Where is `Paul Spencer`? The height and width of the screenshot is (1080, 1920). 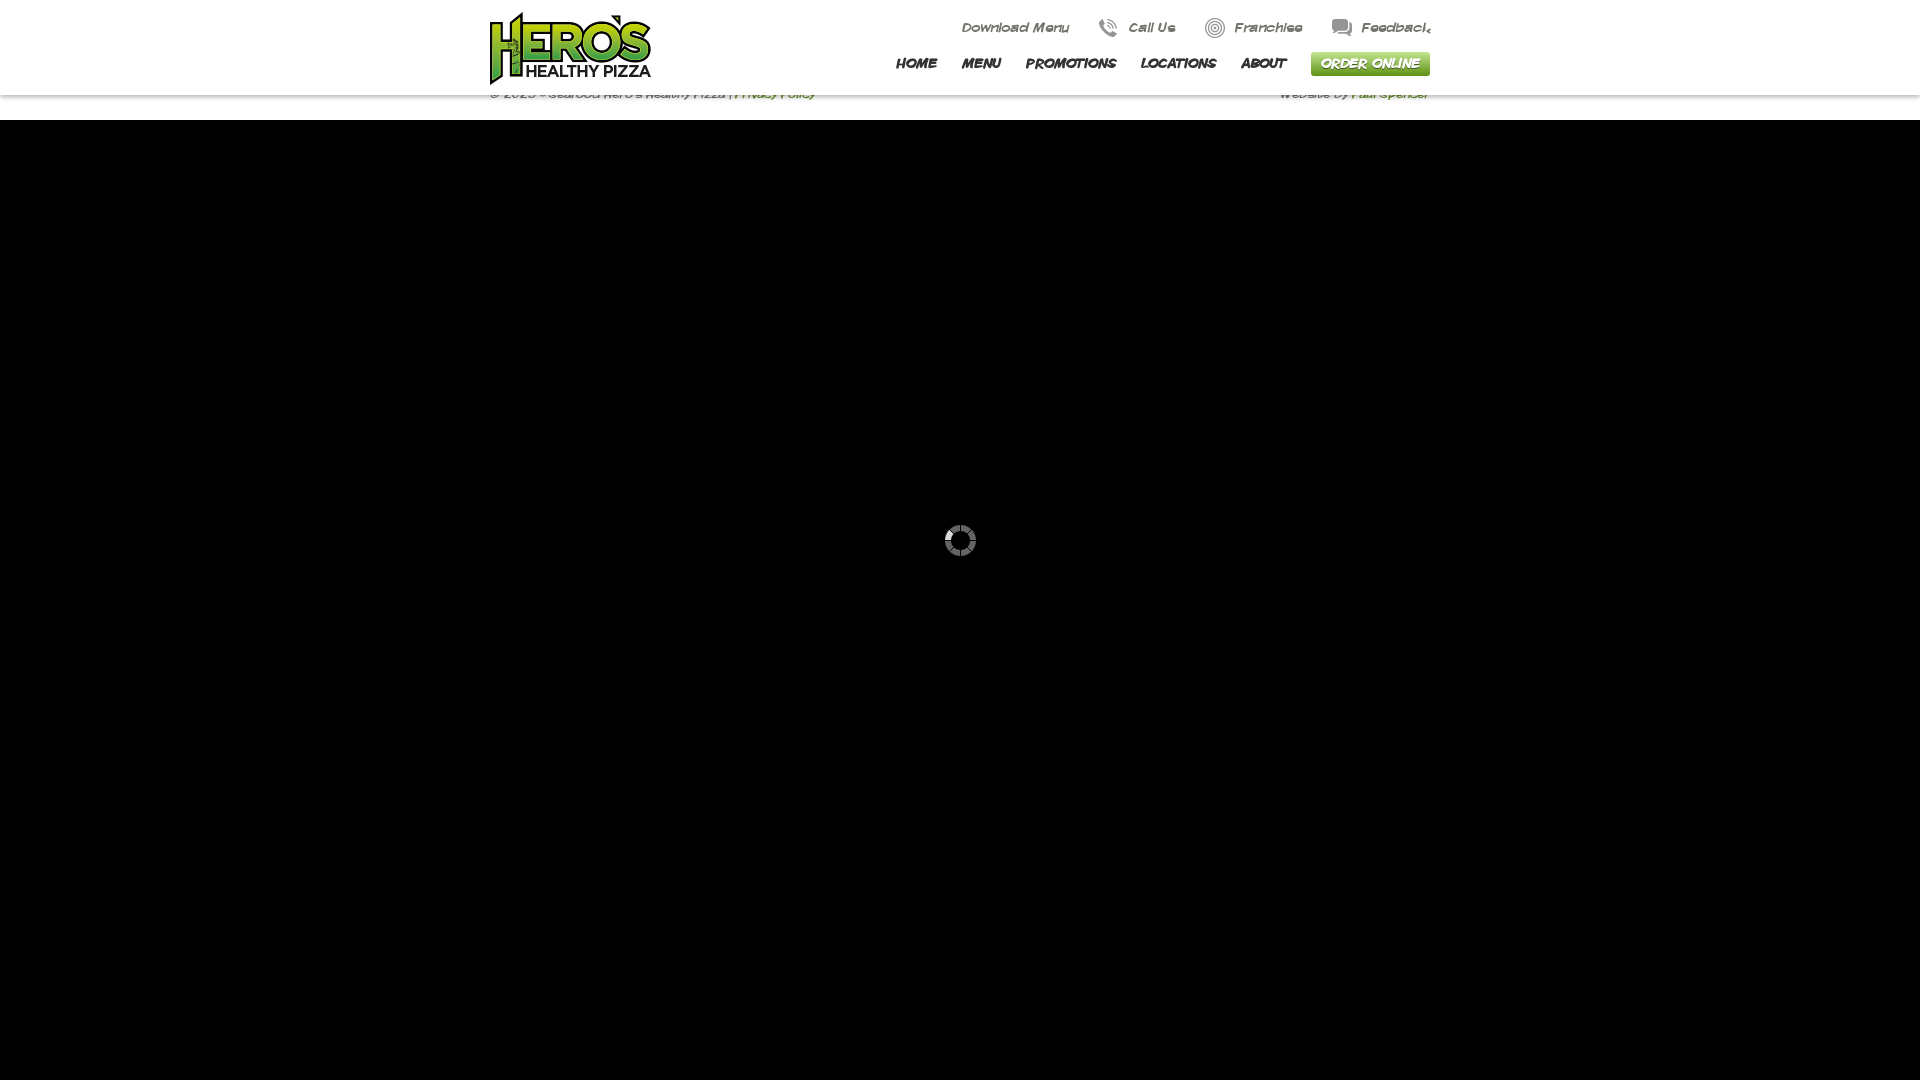 Paul Spencer is located at coordinates (1391, 94).